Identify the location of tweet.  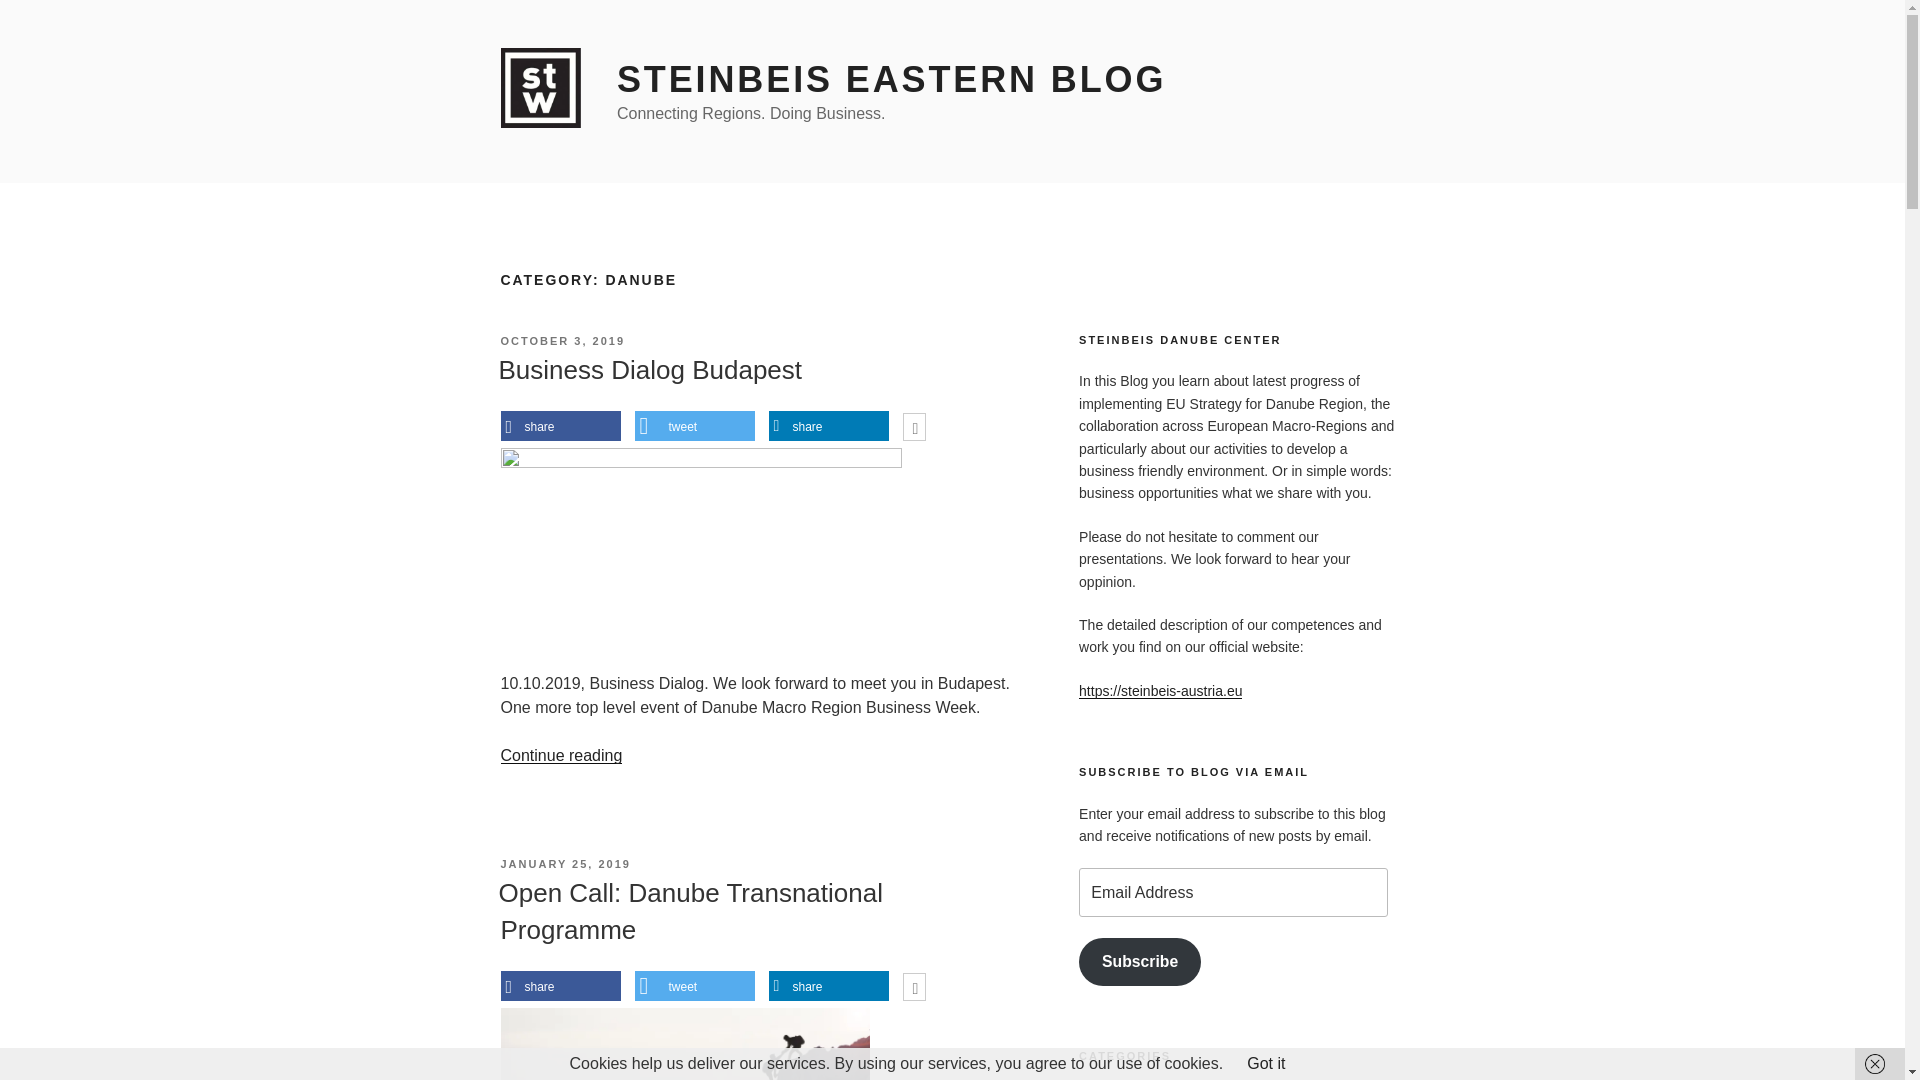
(694, 426).